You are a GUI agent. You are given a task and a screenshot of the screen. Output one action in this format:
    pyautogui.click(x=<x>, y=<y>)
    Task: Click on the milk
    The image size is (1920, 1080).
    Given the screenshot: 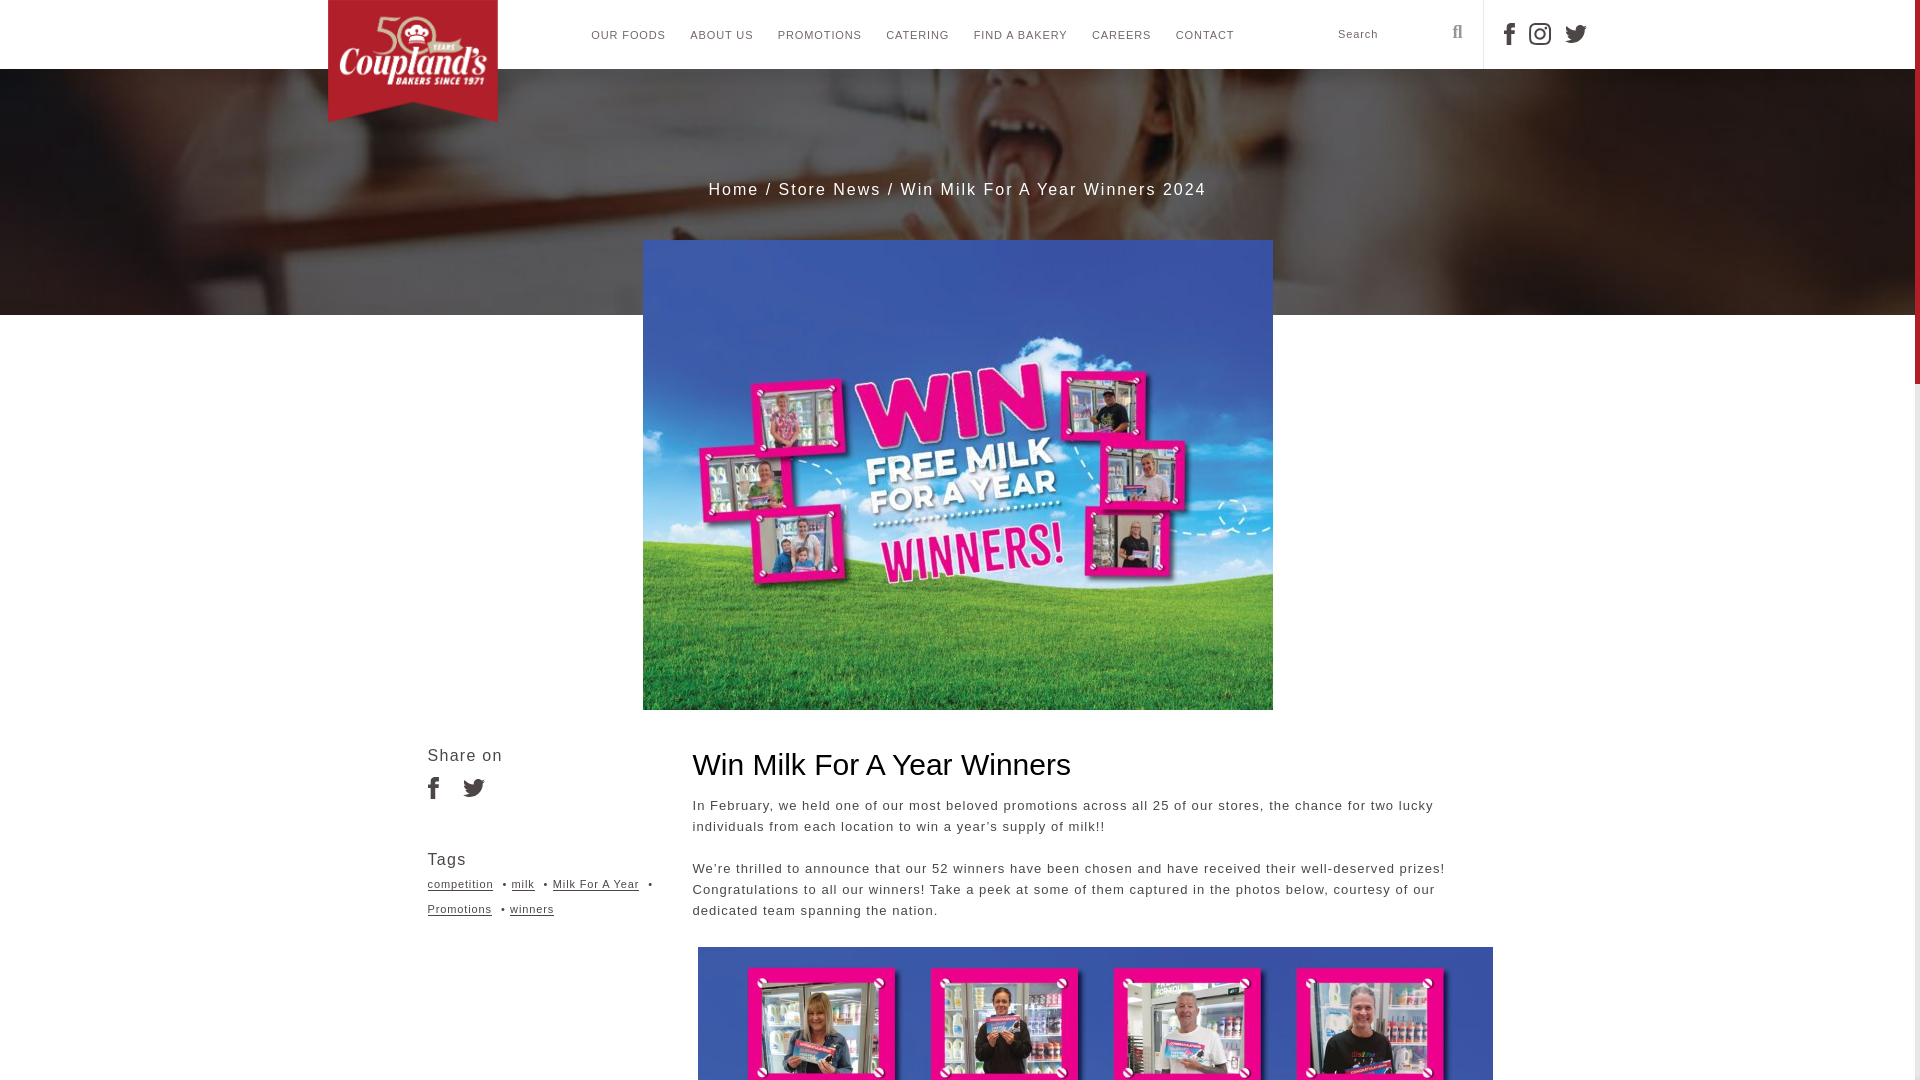 What is the action you would take?
    pyautogui.click(x=524, y=884)
    